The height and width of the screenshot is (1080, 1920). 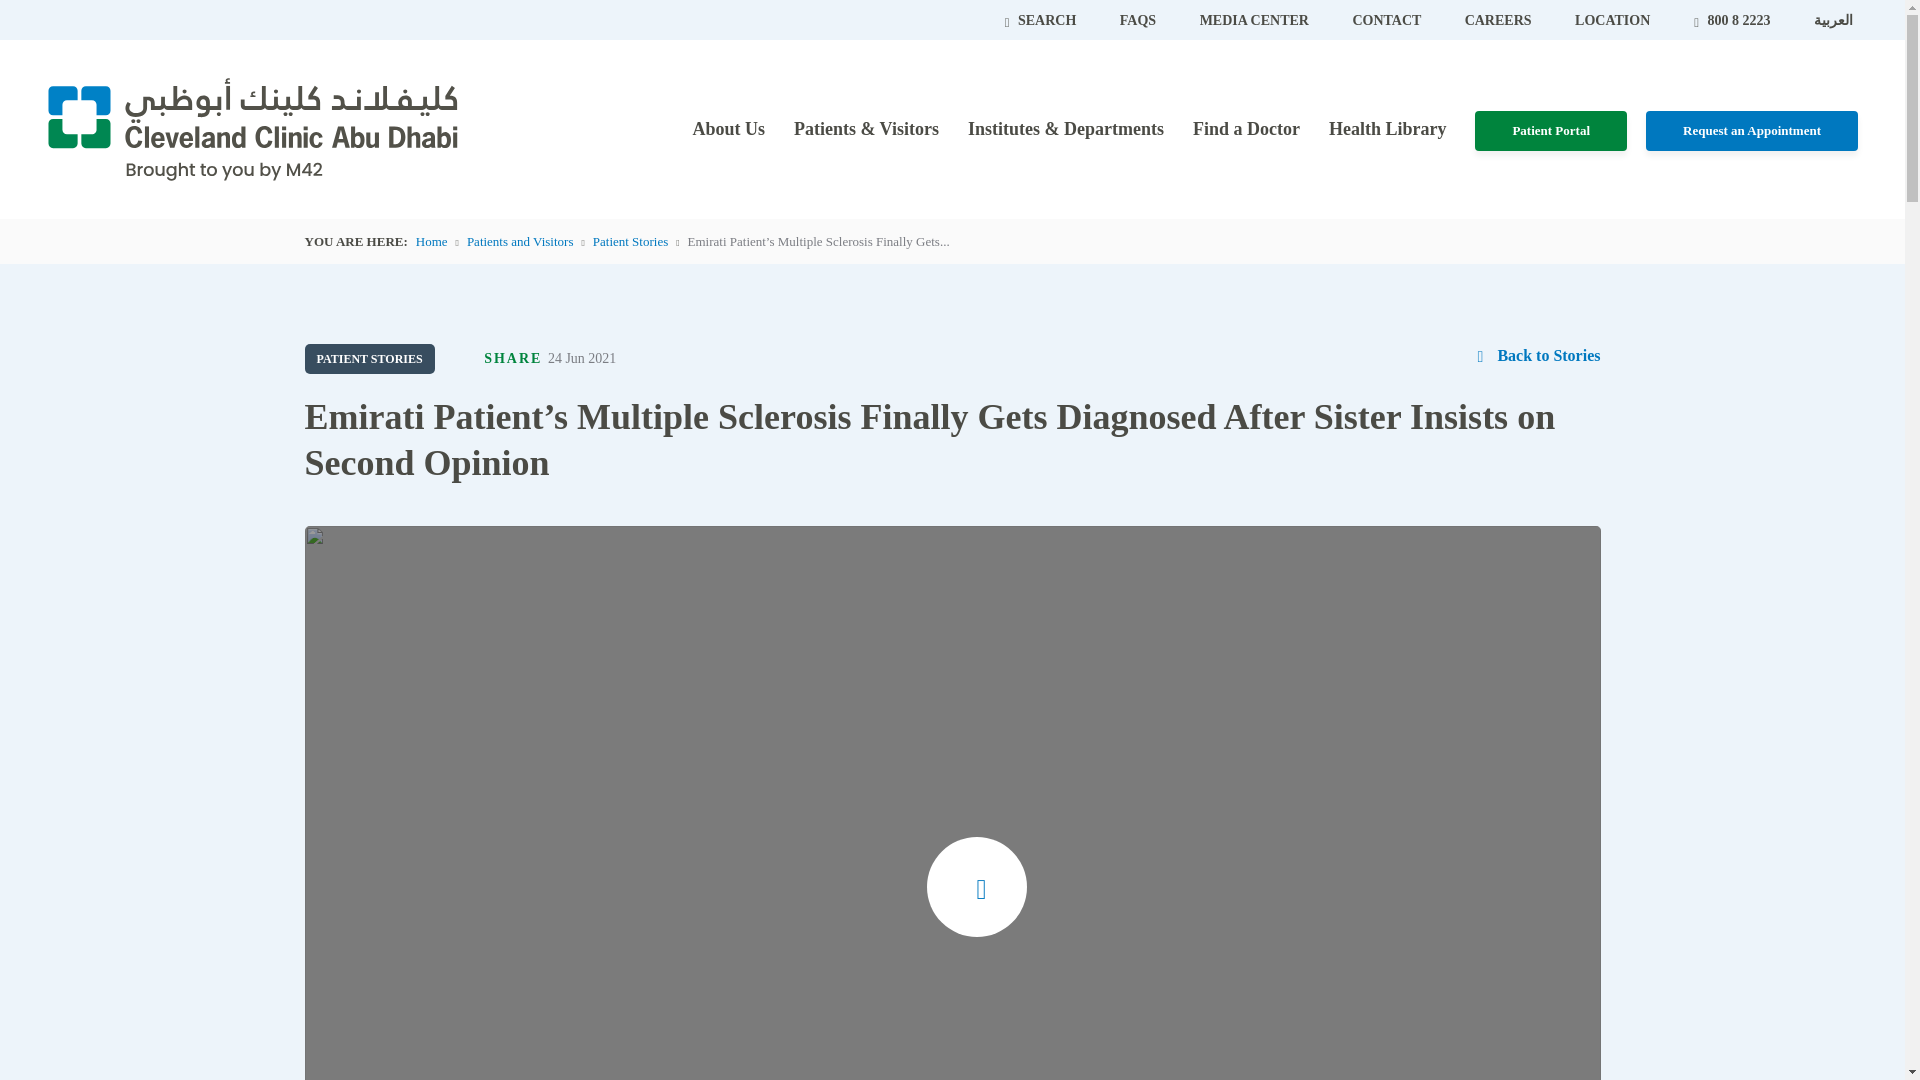 What do you see at coordinates (1256, 20) in the screenshot?
I see `MEDIA CENTER` at bounding box center [1256, 20].